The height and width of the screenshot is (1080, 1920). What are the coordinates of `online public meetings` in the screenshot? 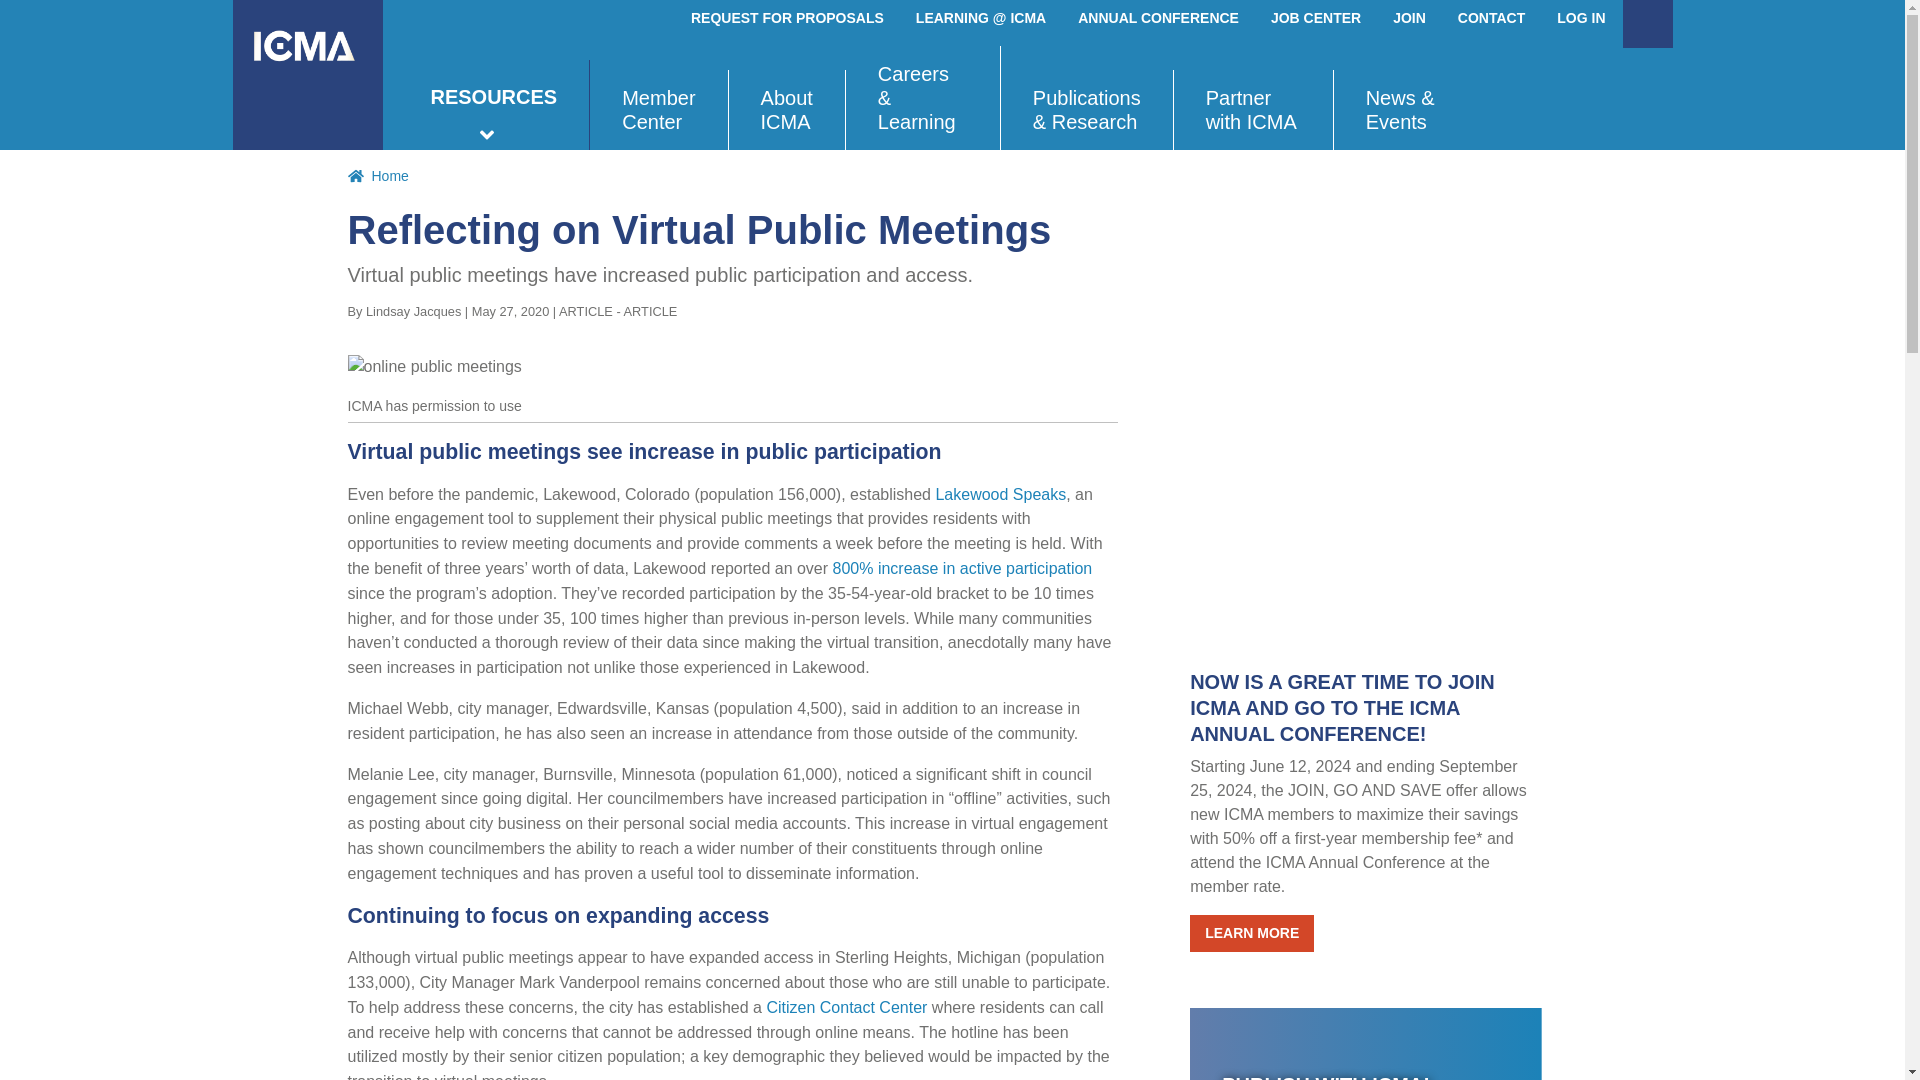 It's located at (733, 368).